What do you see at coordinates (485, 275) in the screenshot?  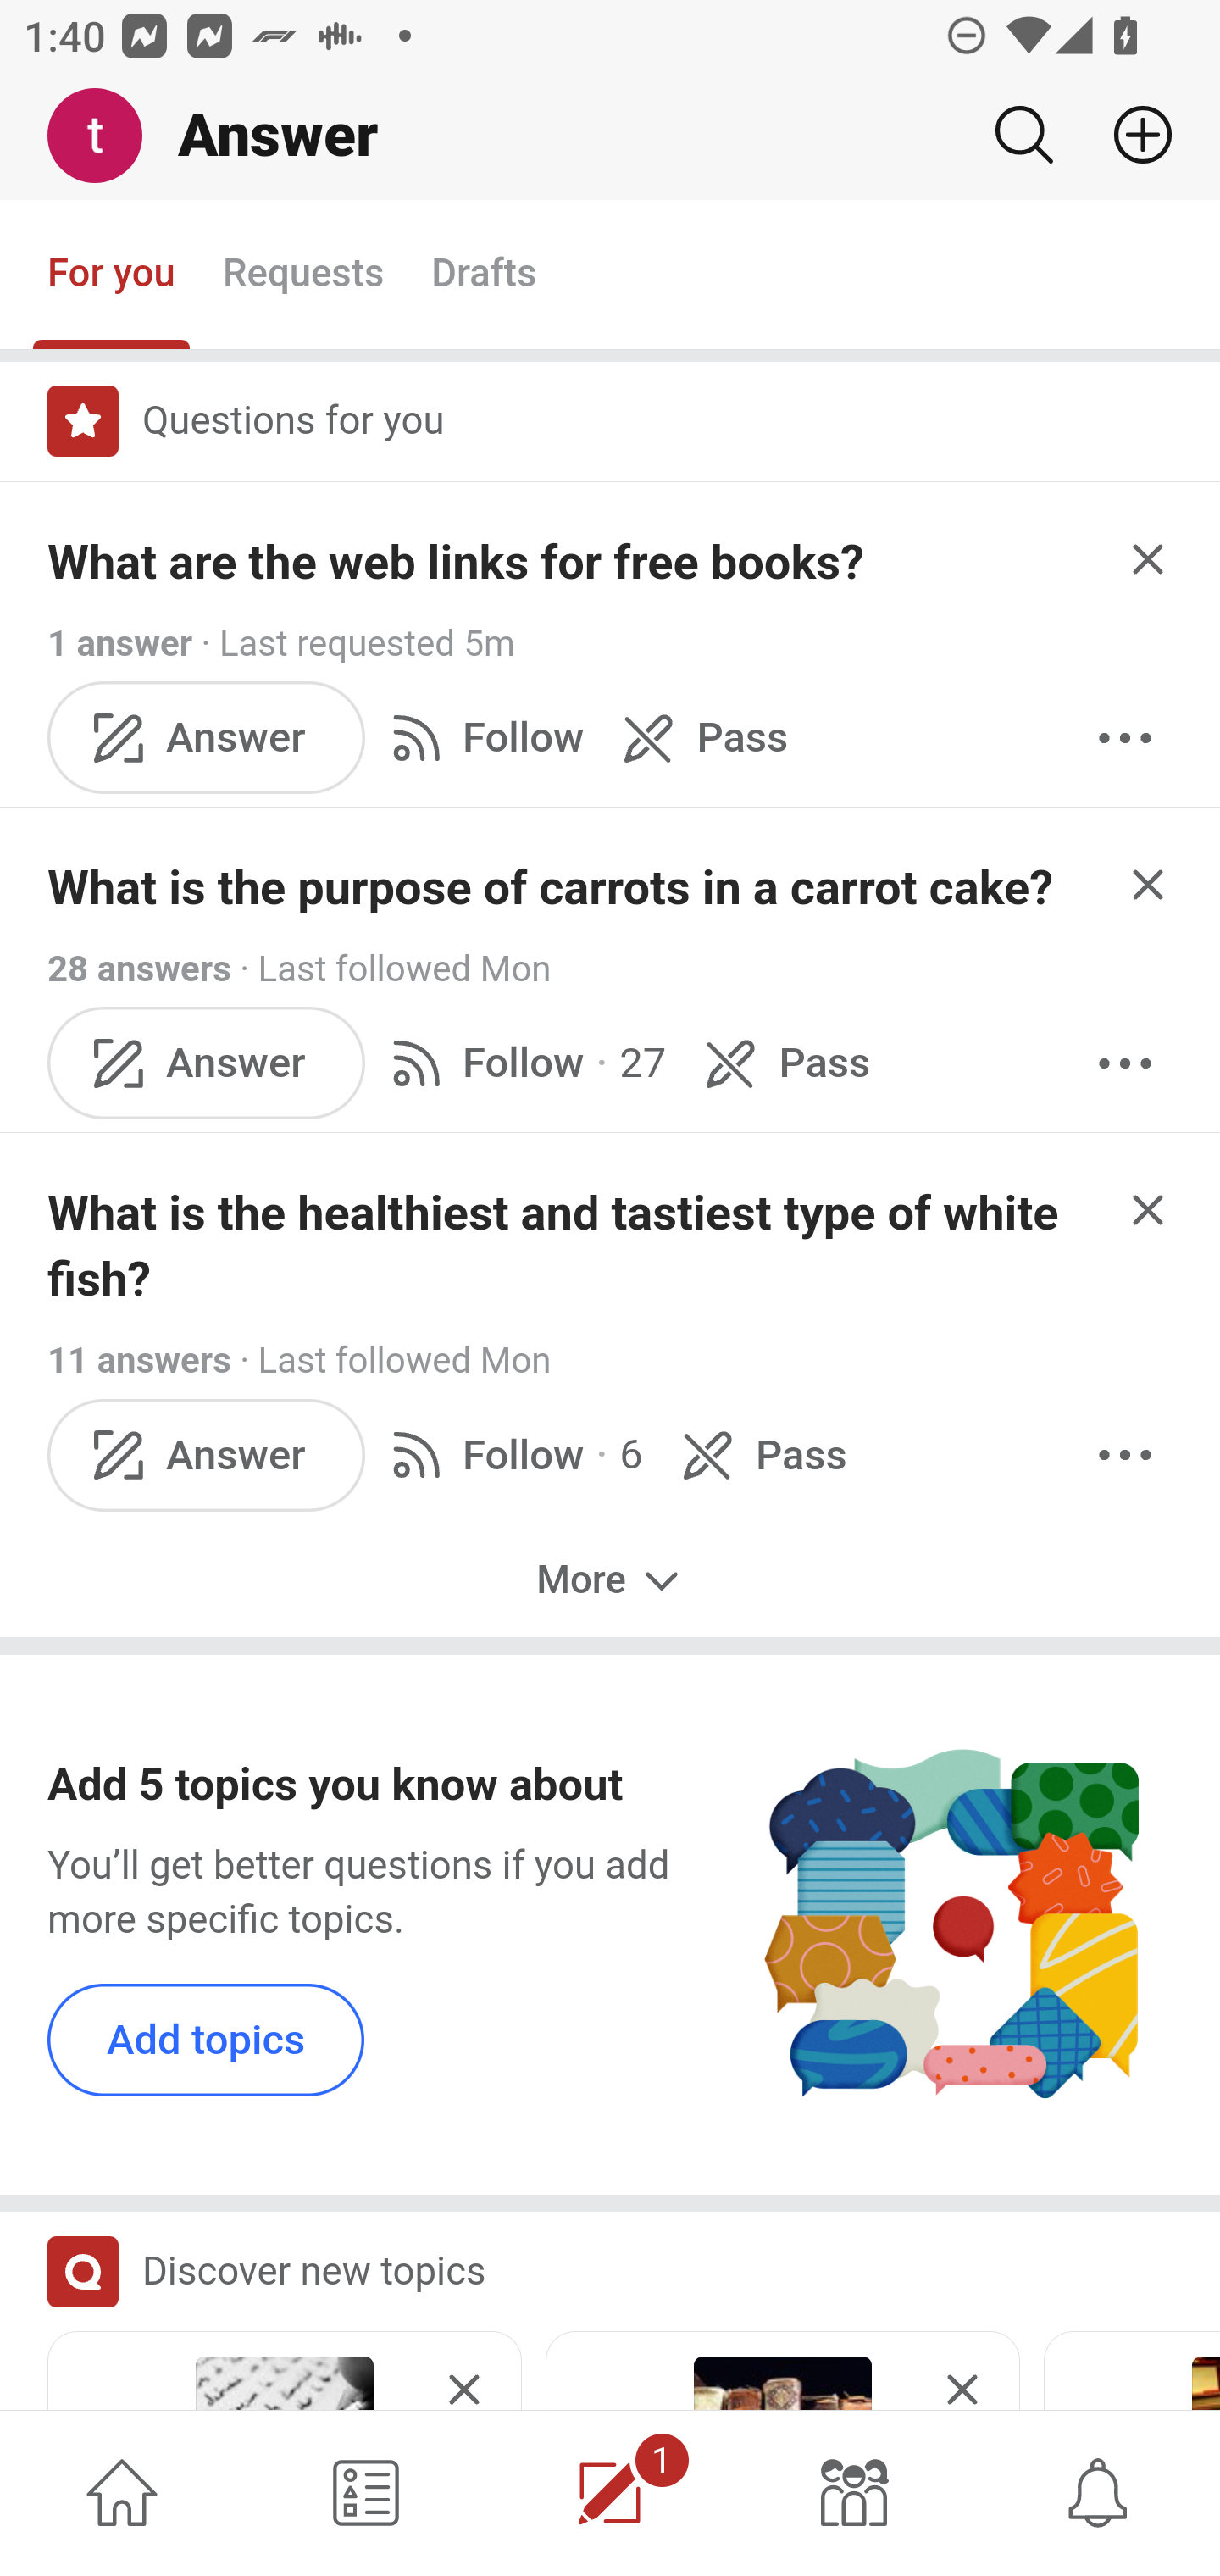 I see `Drafts` at bounding box center [485, 275].